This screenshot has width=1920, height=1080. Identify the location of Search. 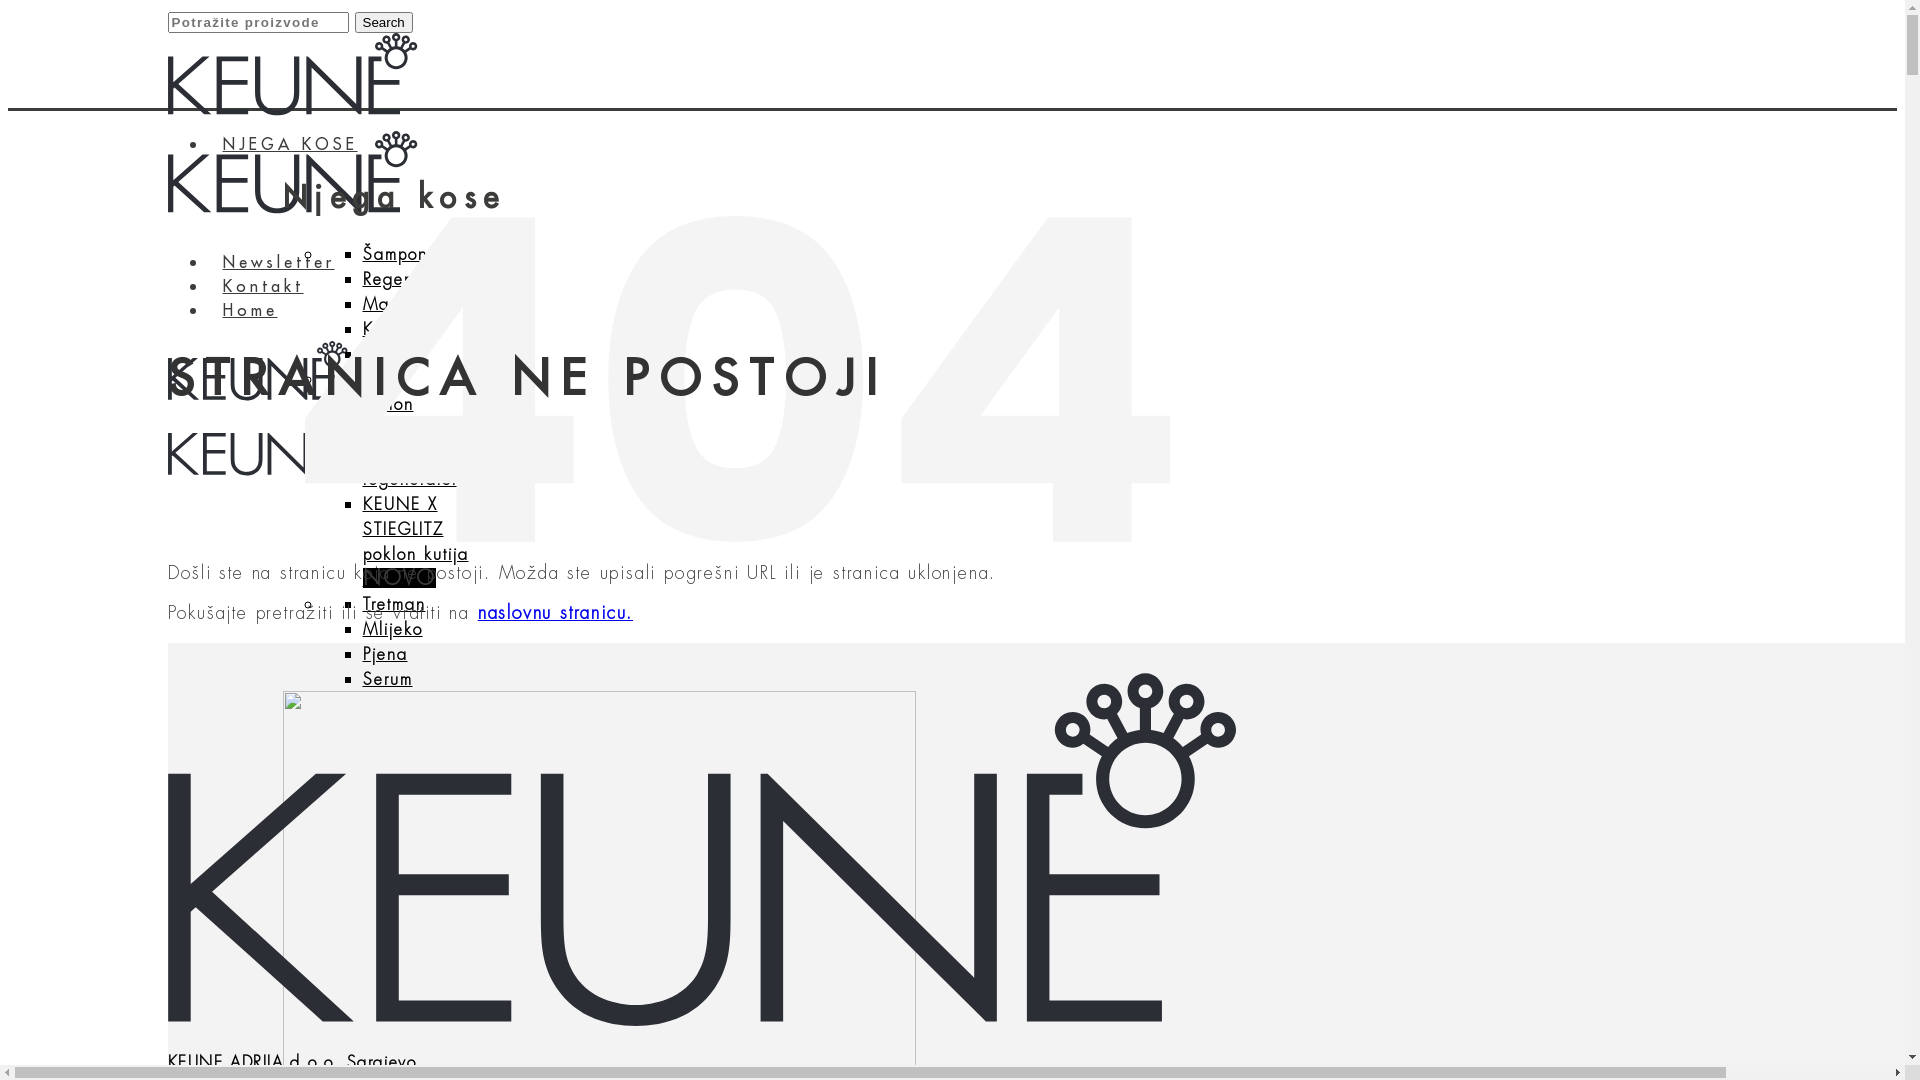
(383, 22).